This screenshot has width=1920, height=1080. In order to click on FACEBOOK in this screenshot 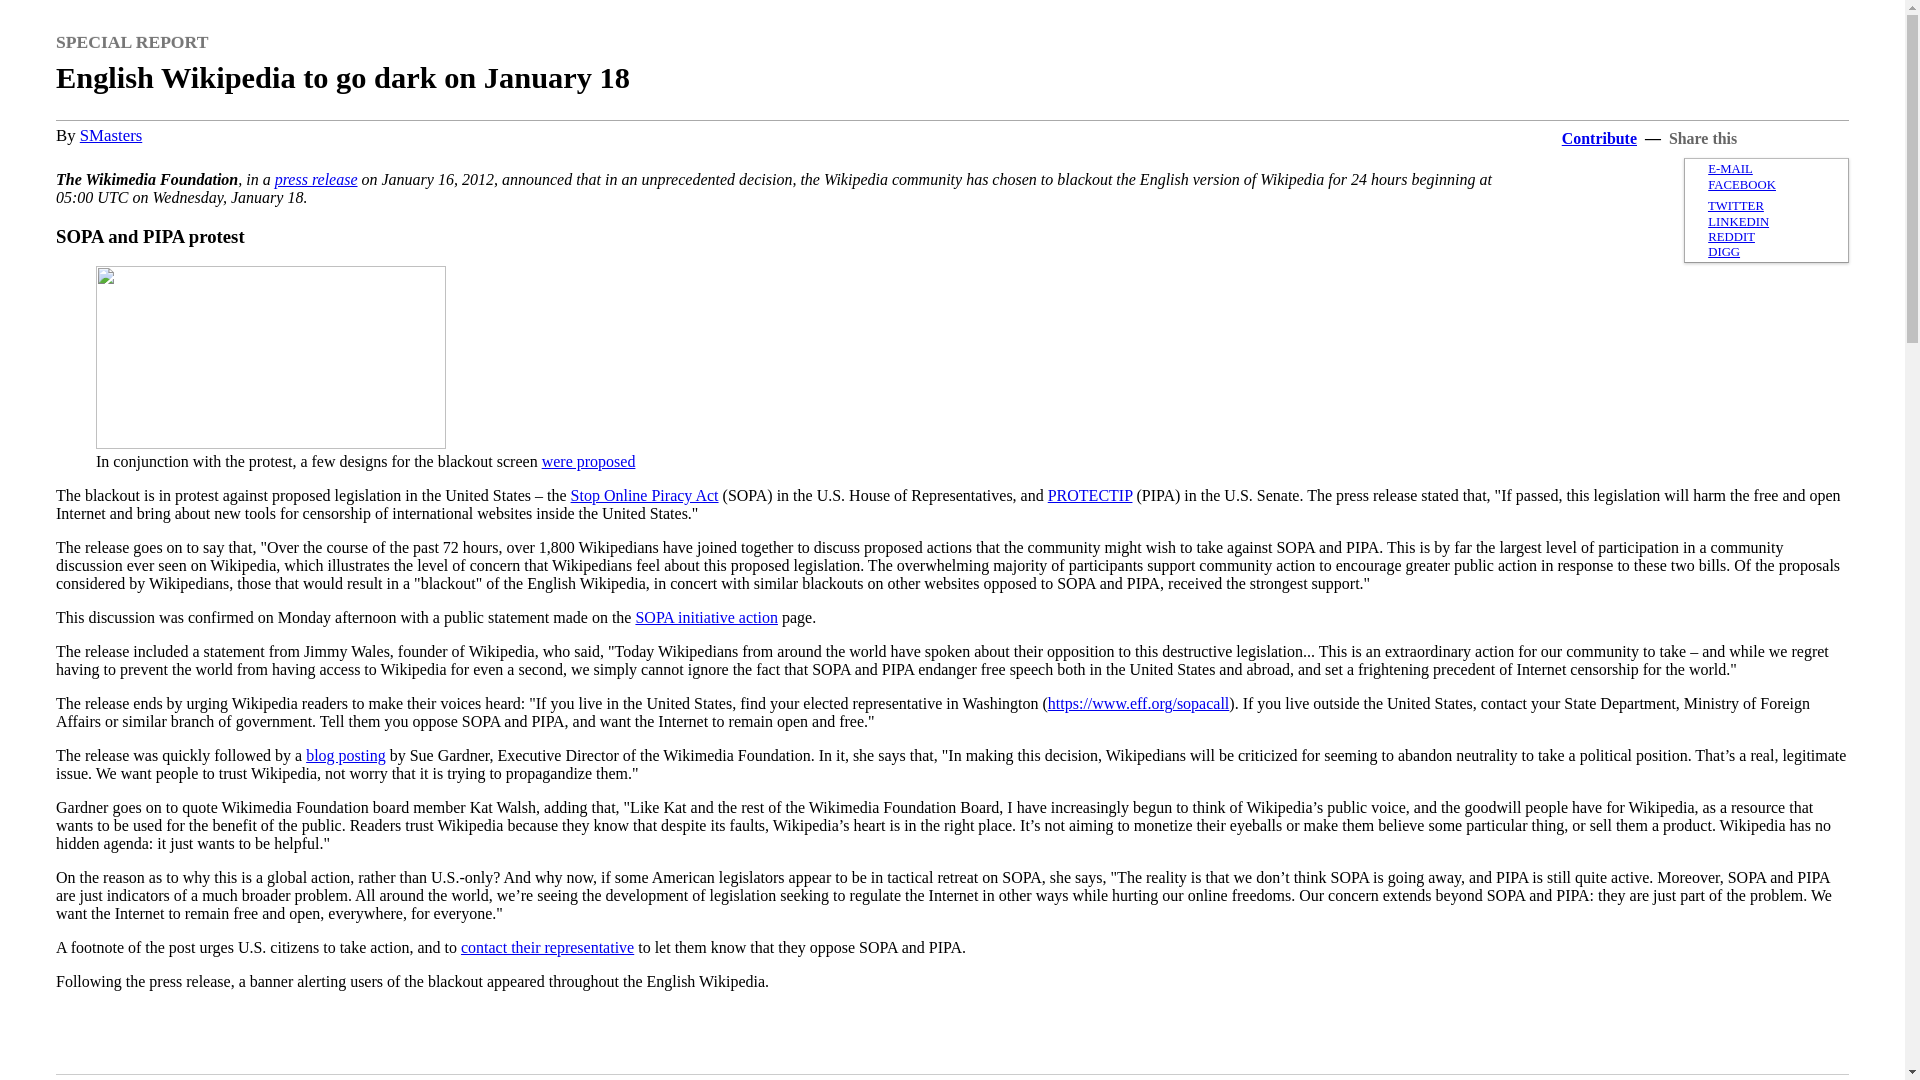, I will do `click(1742, 185)`.